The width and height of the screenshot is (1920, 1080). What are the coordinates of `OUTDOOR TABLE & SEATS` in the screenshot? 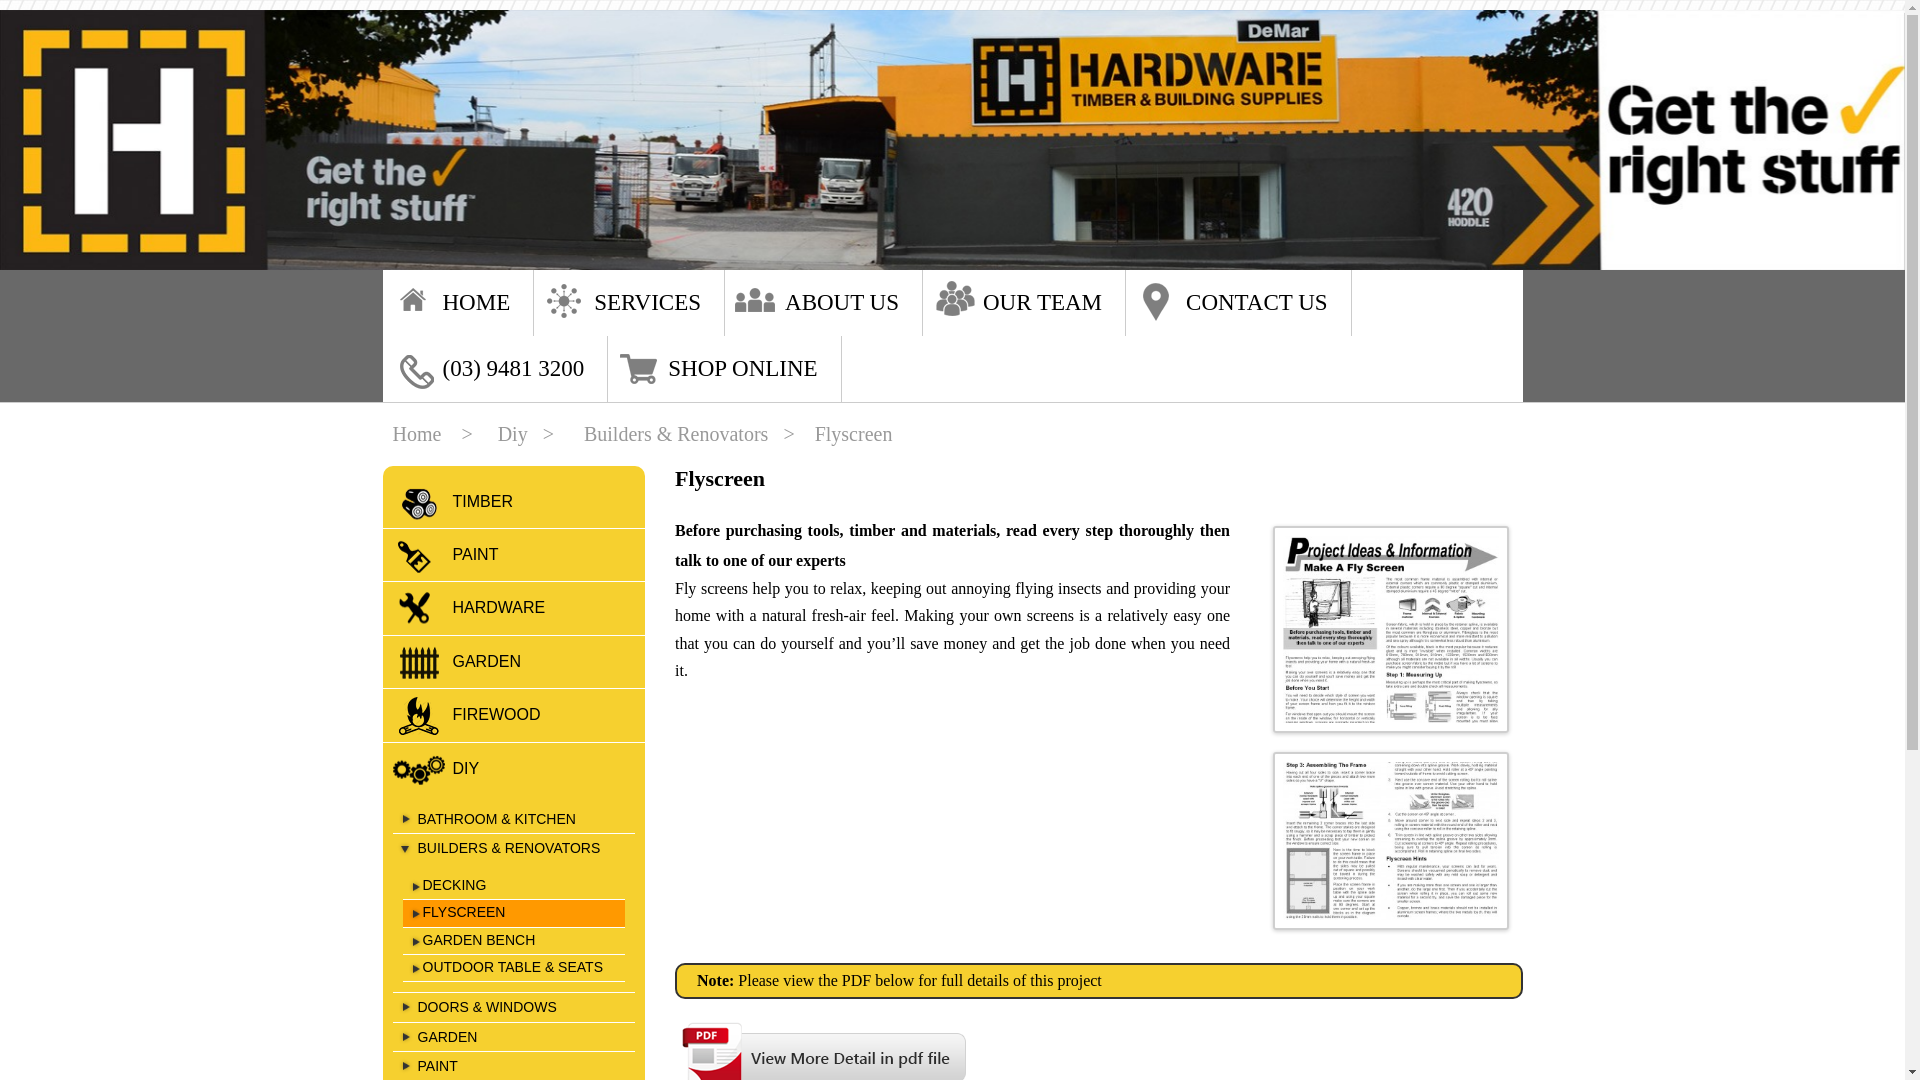 It's located at (514, 968).